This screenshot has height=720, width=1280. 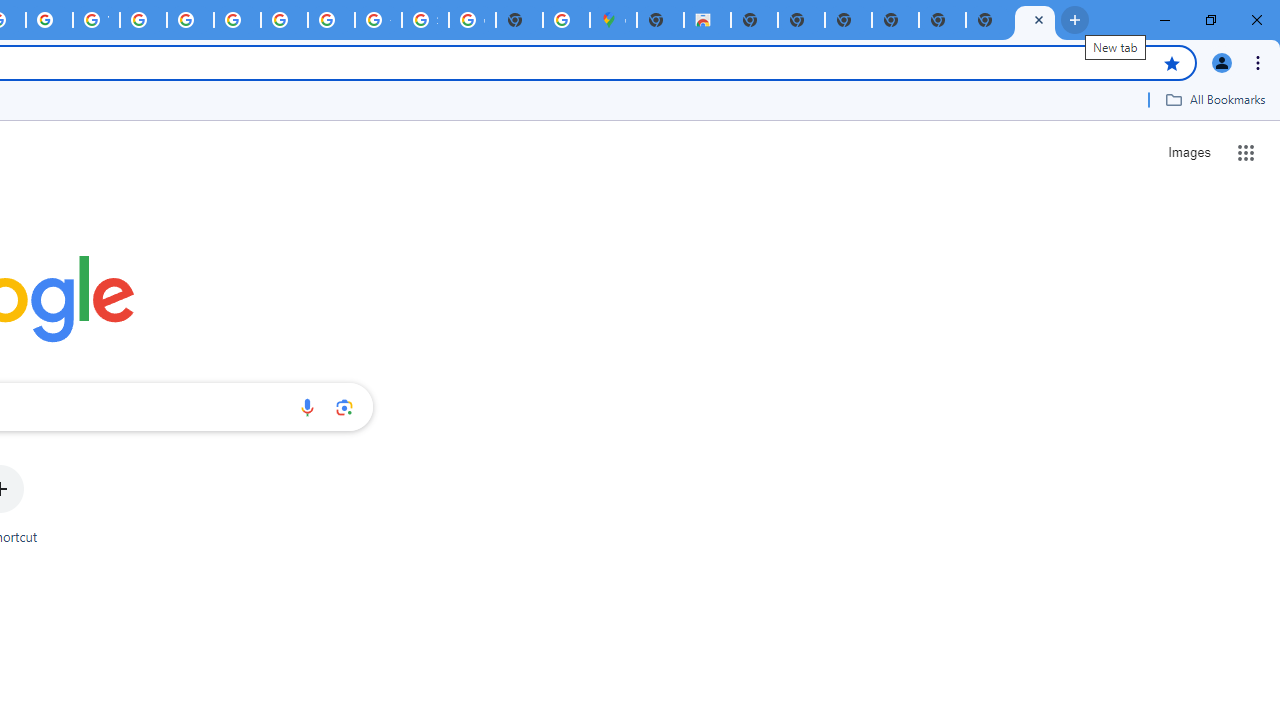 What do you see at coordinates (660, 20) in the screenshot?
I see `New Tab` at bounding box center [660, 20].